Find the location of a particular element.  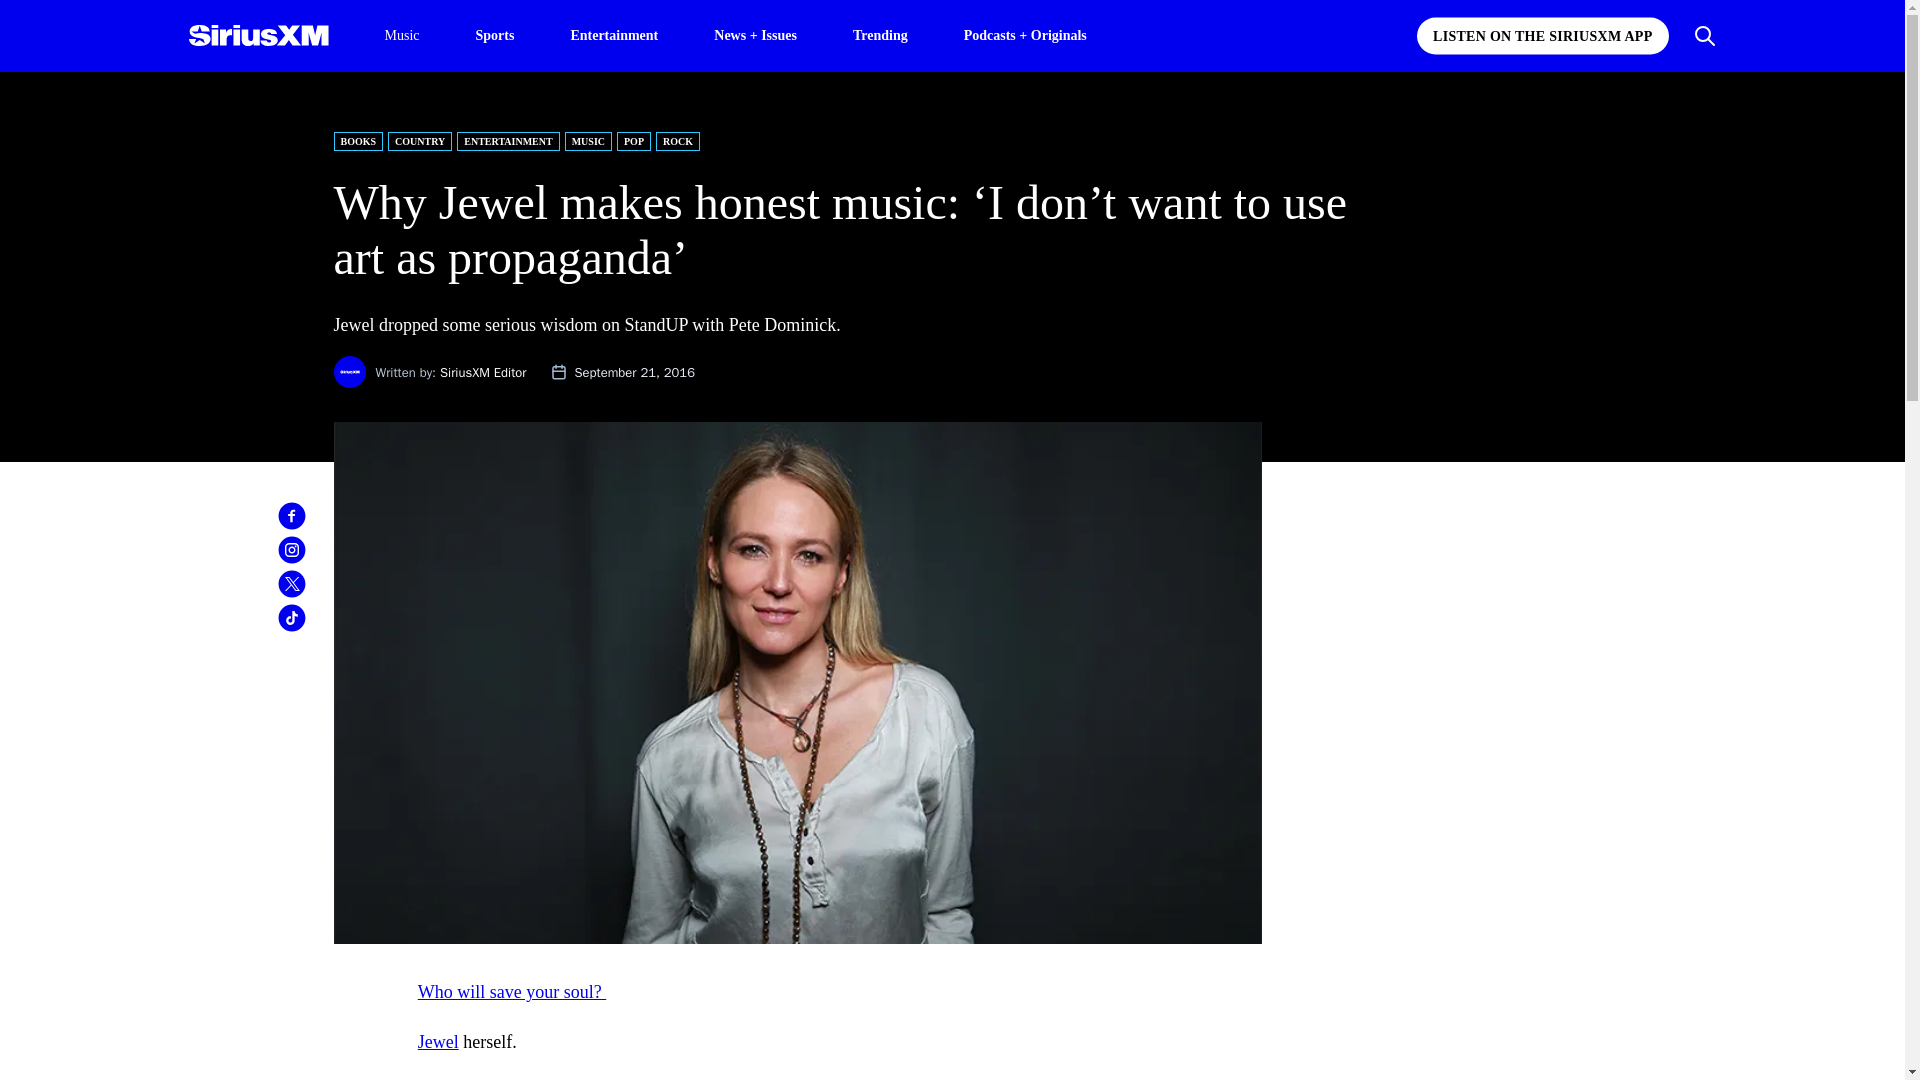

COUNTRY is located at coordinates (419, 141).